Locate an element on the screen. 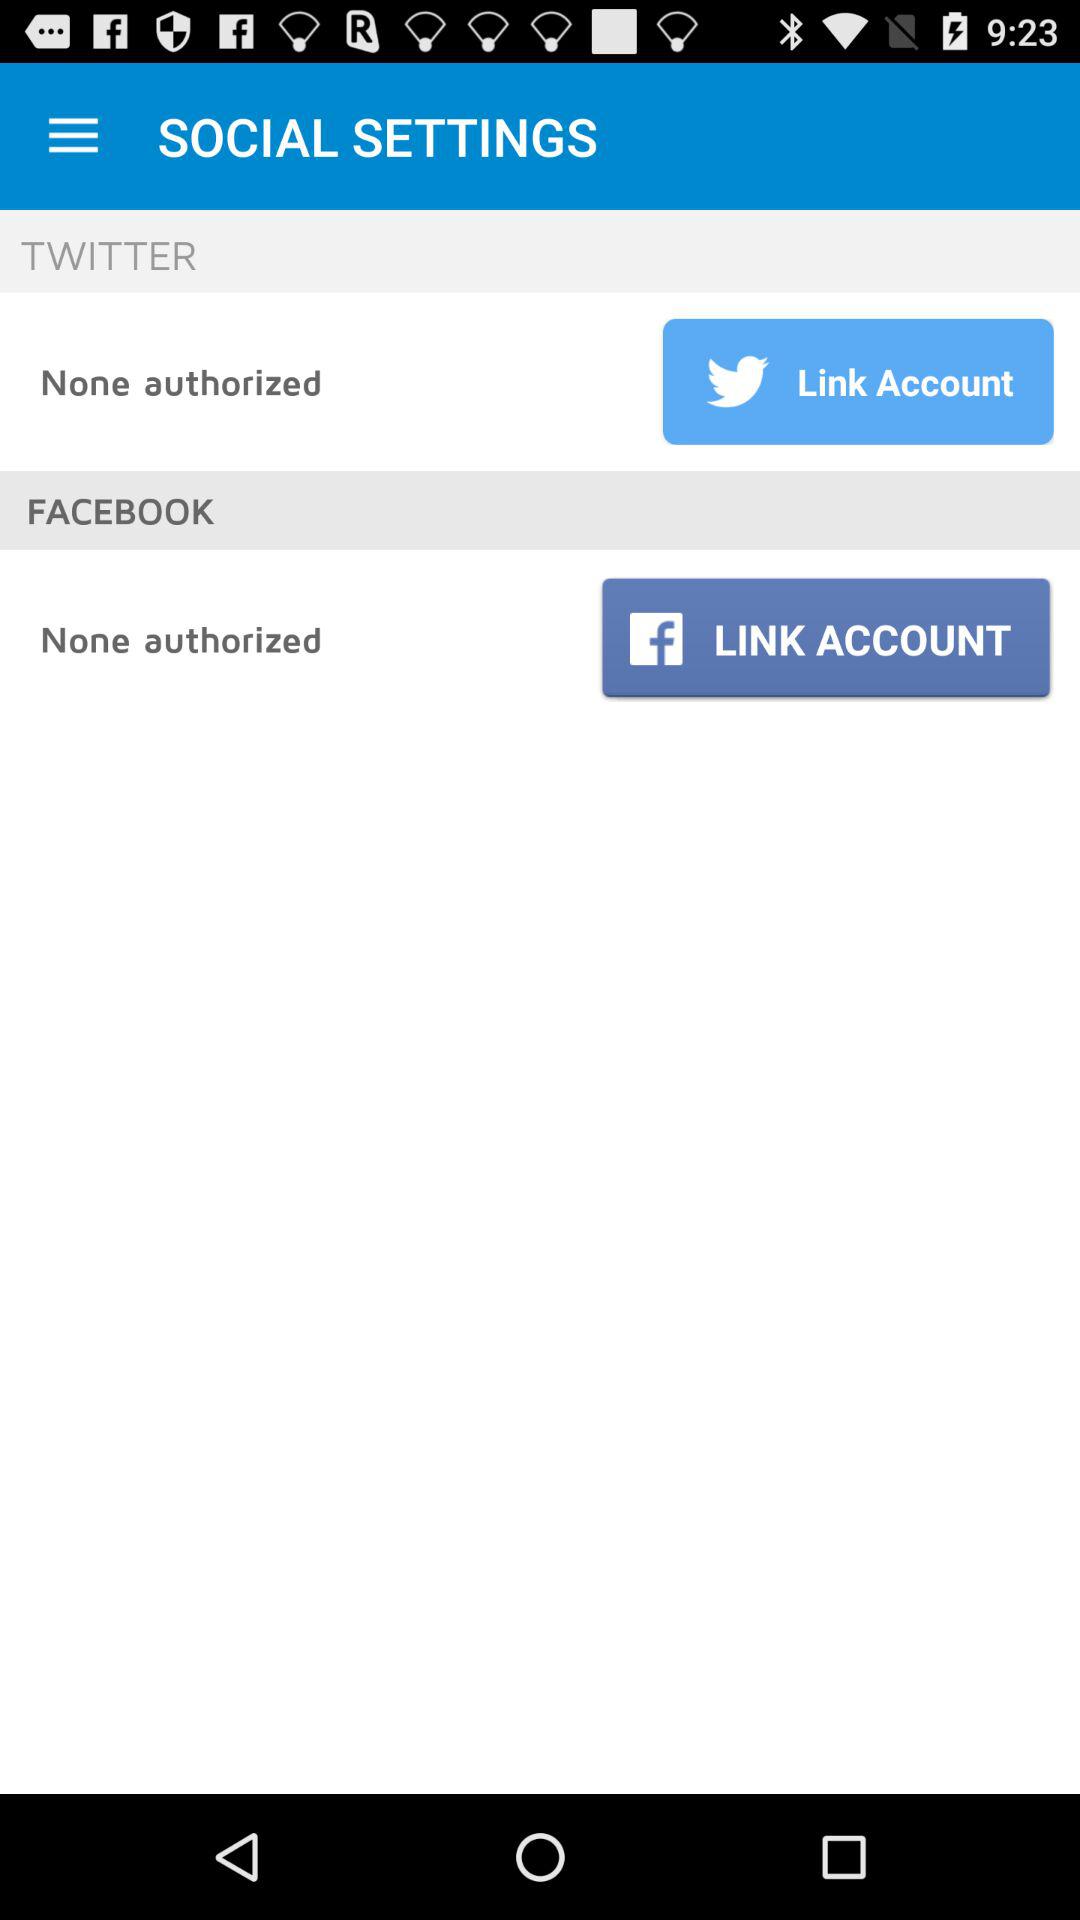 Image resolution: width=1080 pixels, height=1920 pixels. tap the icon to the left of the social settings icon is located at coordinates (73, 136).